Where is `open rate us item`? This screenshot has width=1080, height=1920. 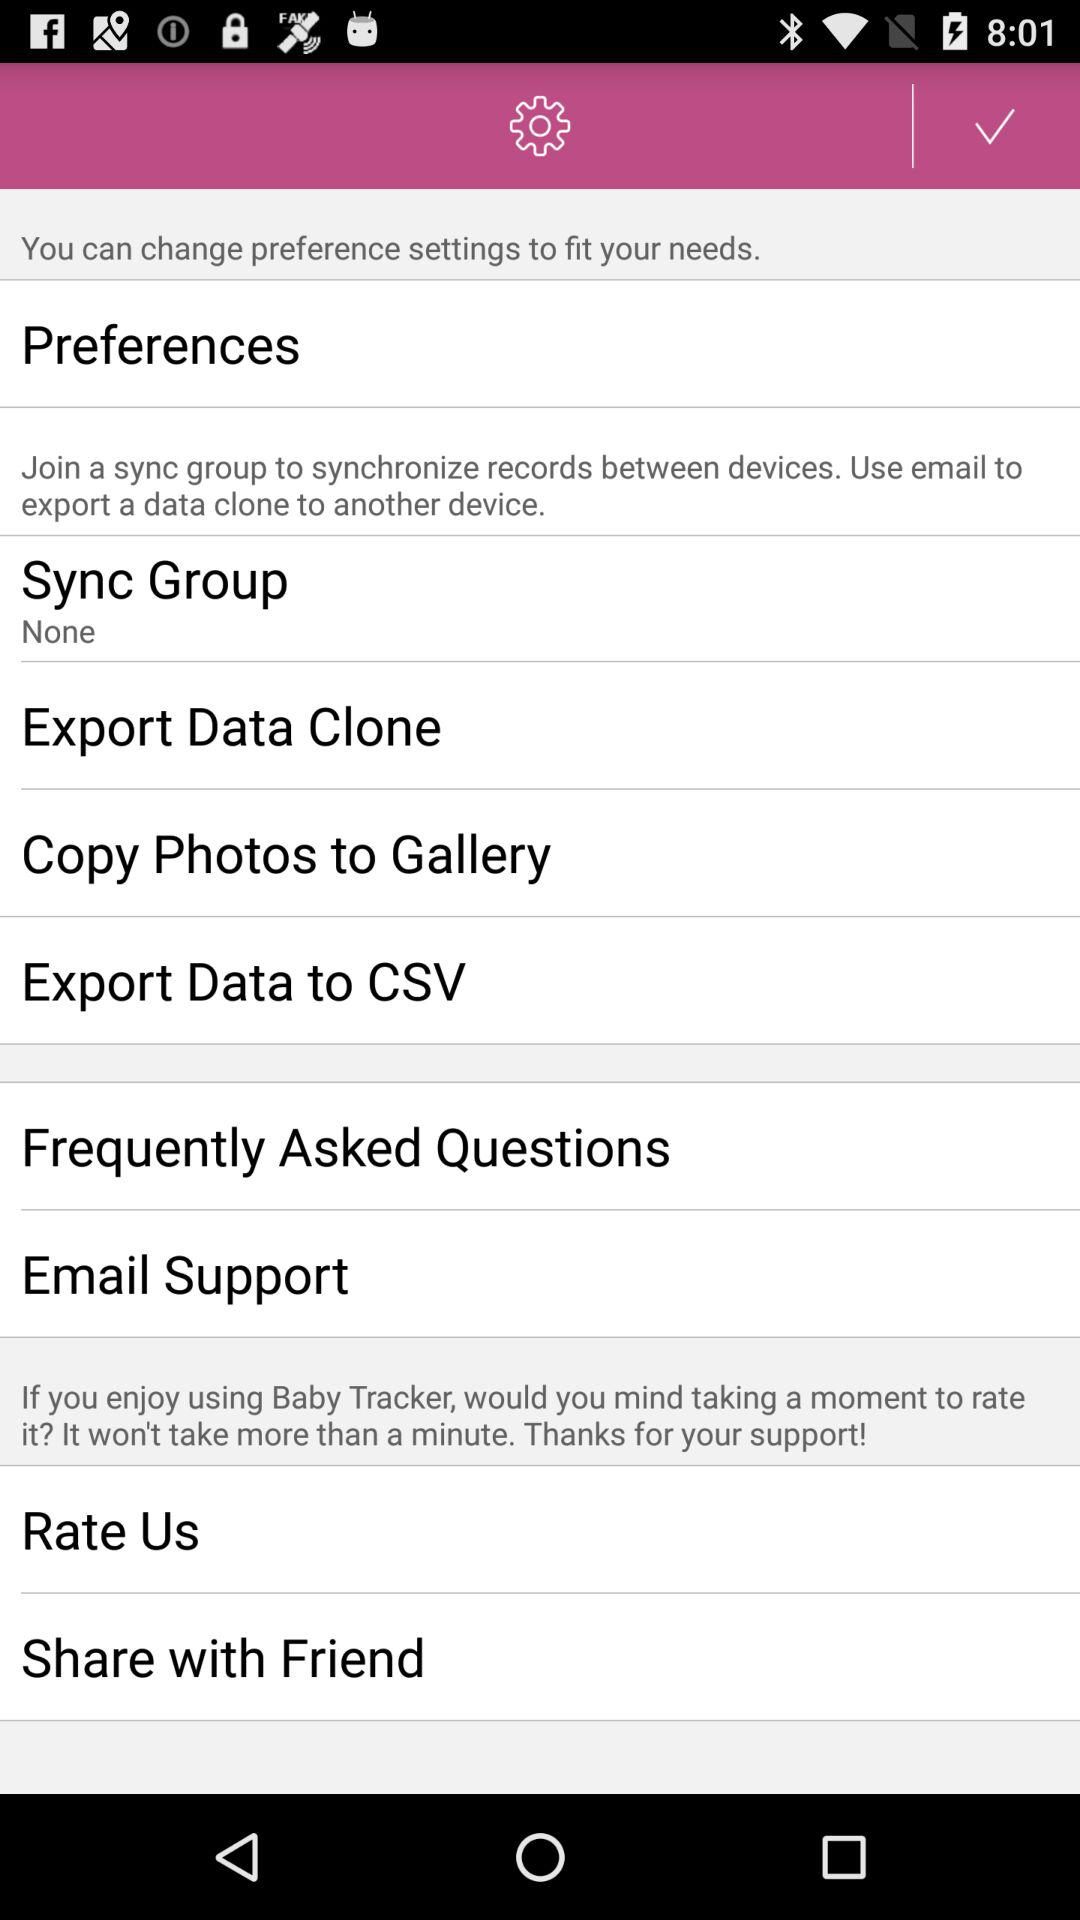 open rate us item is located at coordinates (540, 1529).